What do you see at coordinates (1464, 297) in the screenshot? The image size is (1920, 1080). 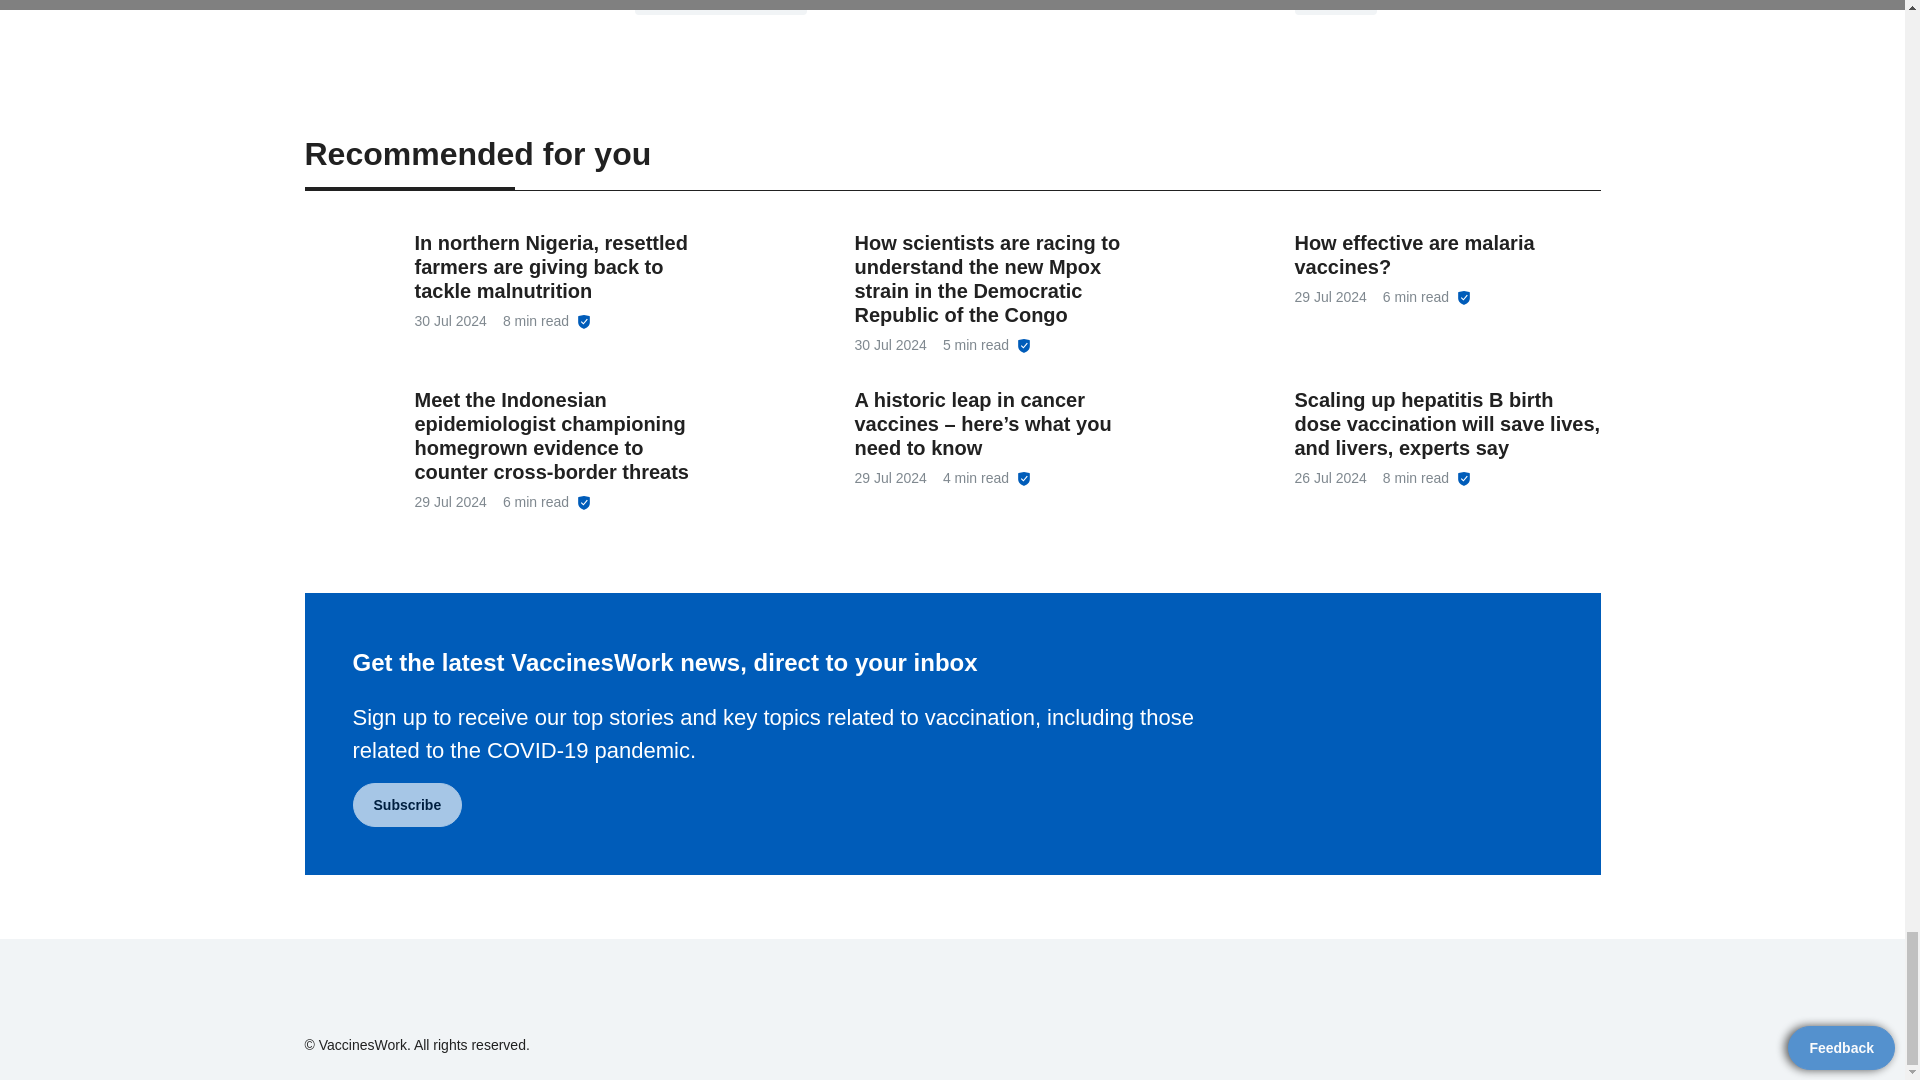 I see `verified` at bounding box center [1464, 297].